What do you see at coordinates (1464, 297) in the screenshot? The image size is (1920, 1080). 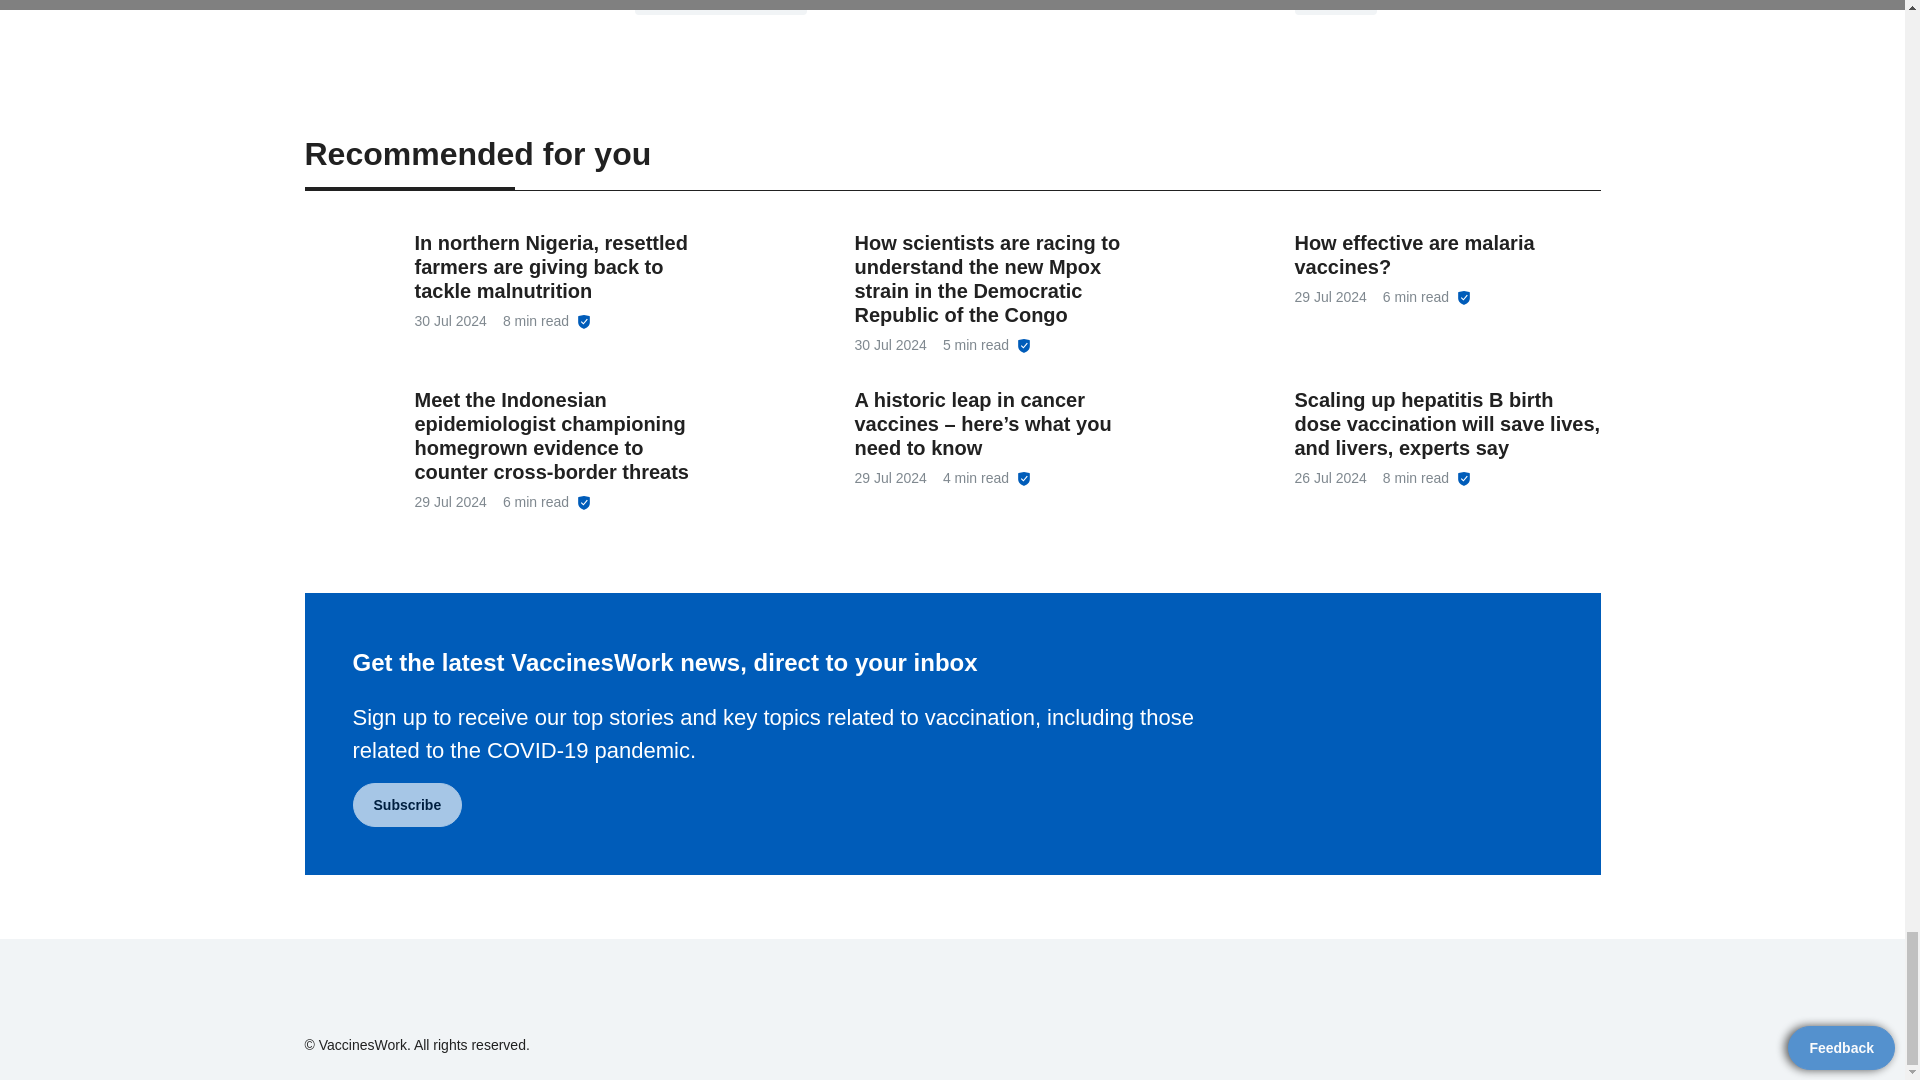 I see `verified` at bounding box center [1464, 297].